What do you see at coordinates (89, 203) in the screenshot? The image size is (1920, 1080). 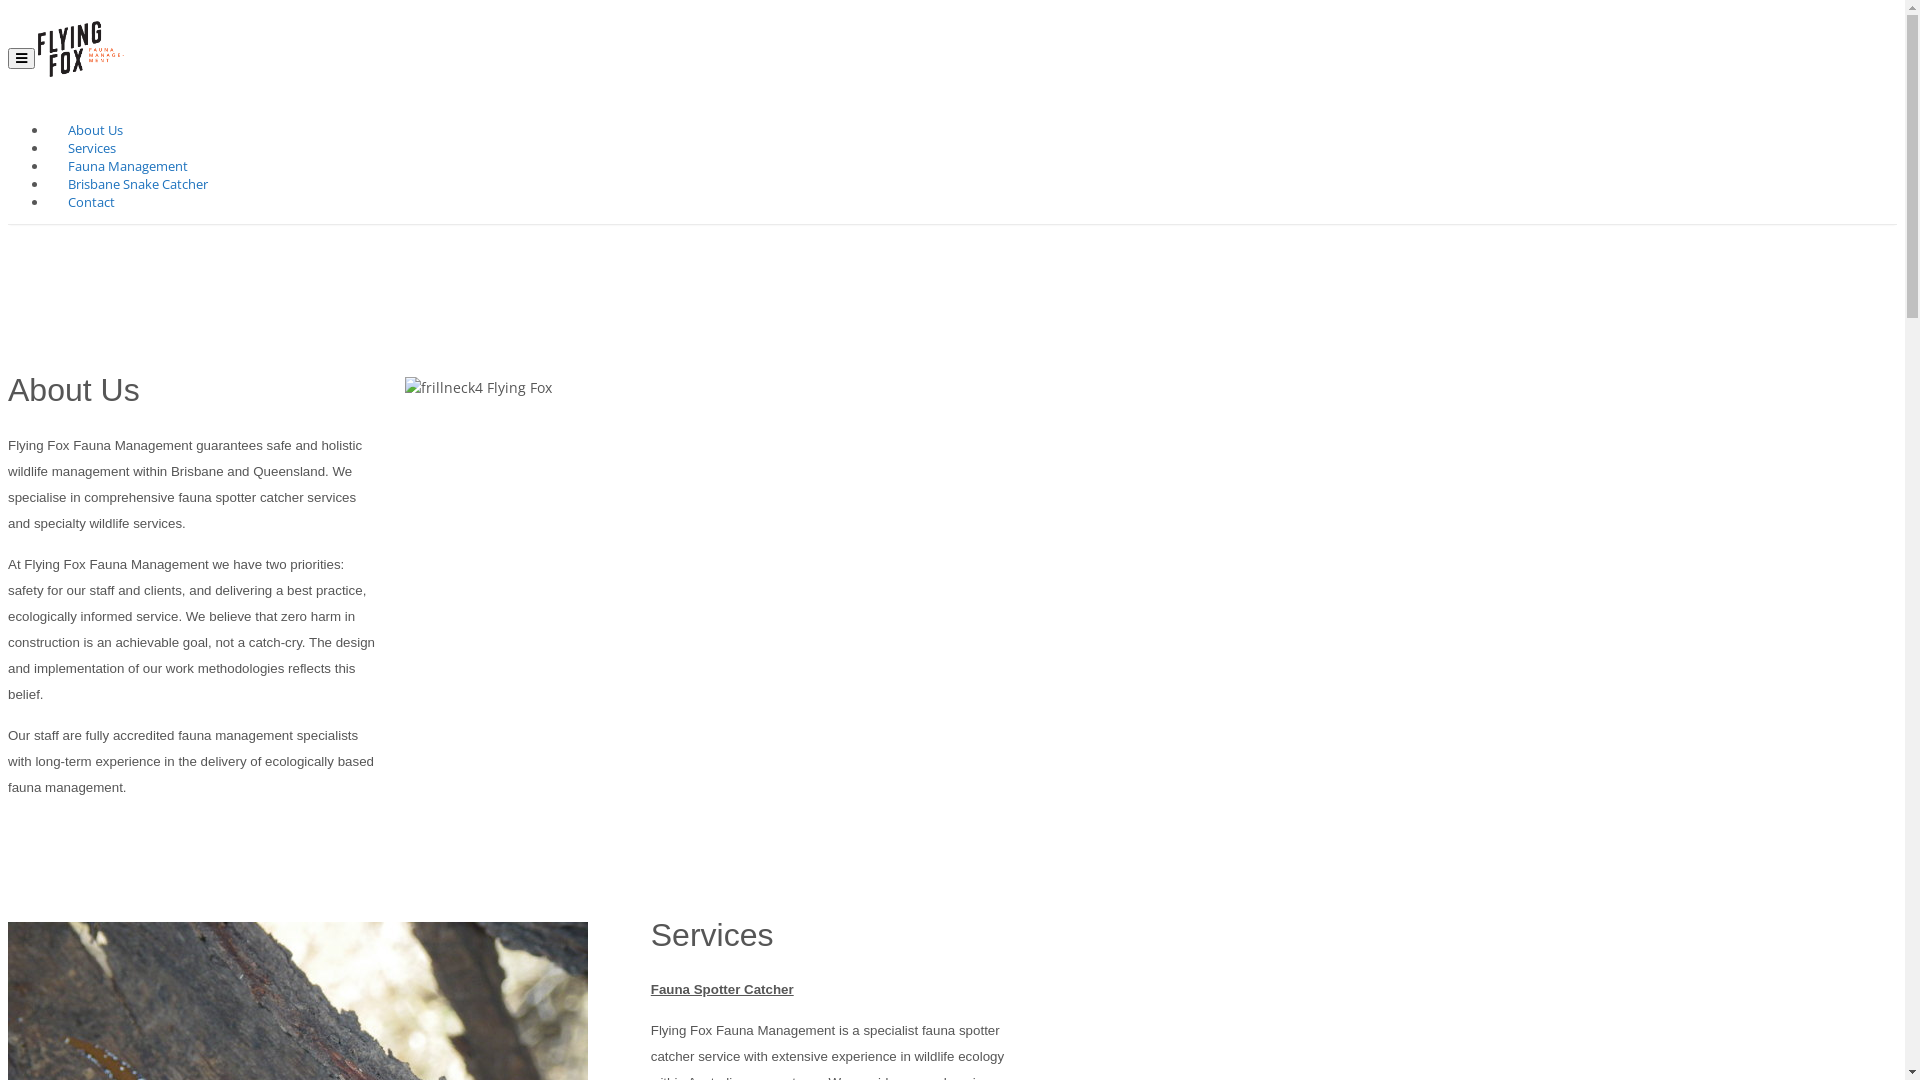 I see `Contact` at bounding box center [89, 203].